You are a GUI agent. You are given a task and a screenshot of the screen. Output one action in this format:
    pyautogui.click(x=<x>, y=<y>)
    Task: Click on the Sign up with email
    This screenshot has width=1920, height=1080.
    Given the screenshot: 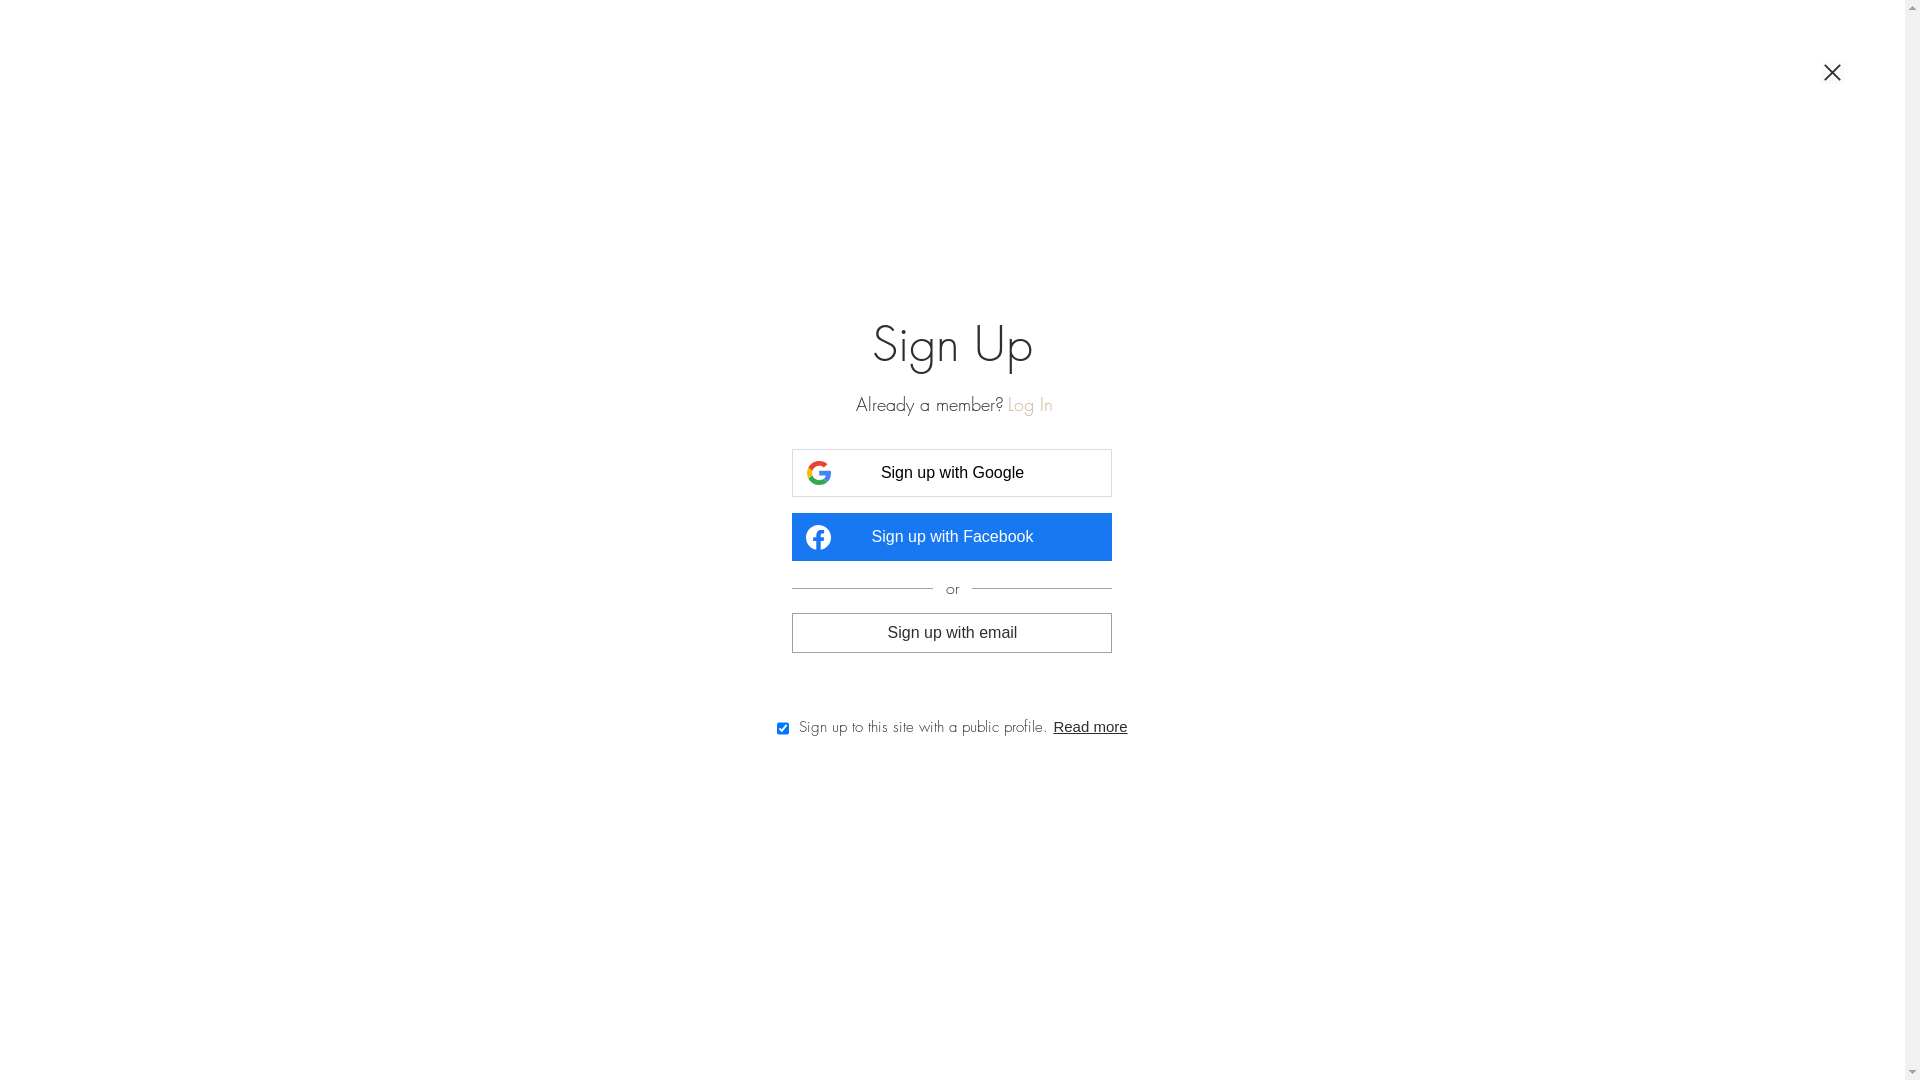 What is the action you would take?
    pyautogui.click(x=952, y=632)
    